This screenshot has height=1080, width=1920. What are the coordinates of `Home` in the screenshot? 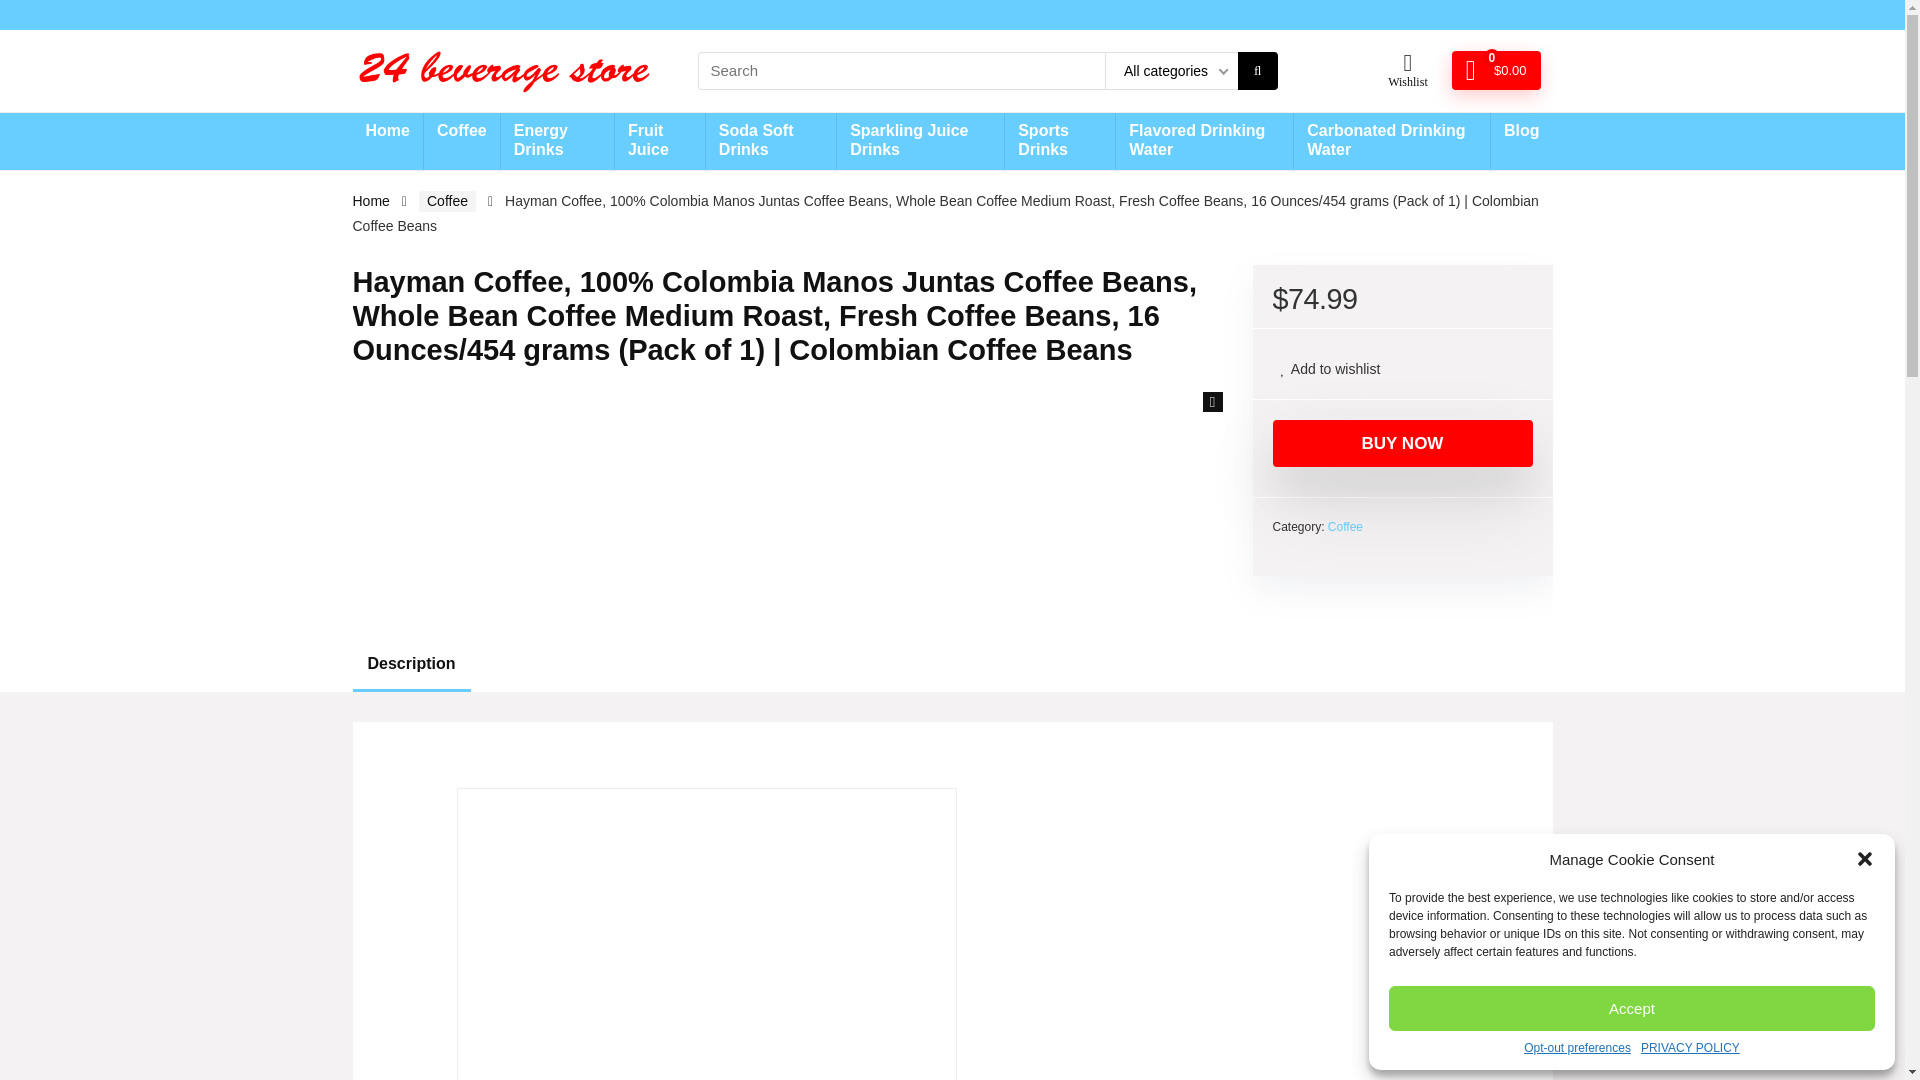 It's located at (386, 132).